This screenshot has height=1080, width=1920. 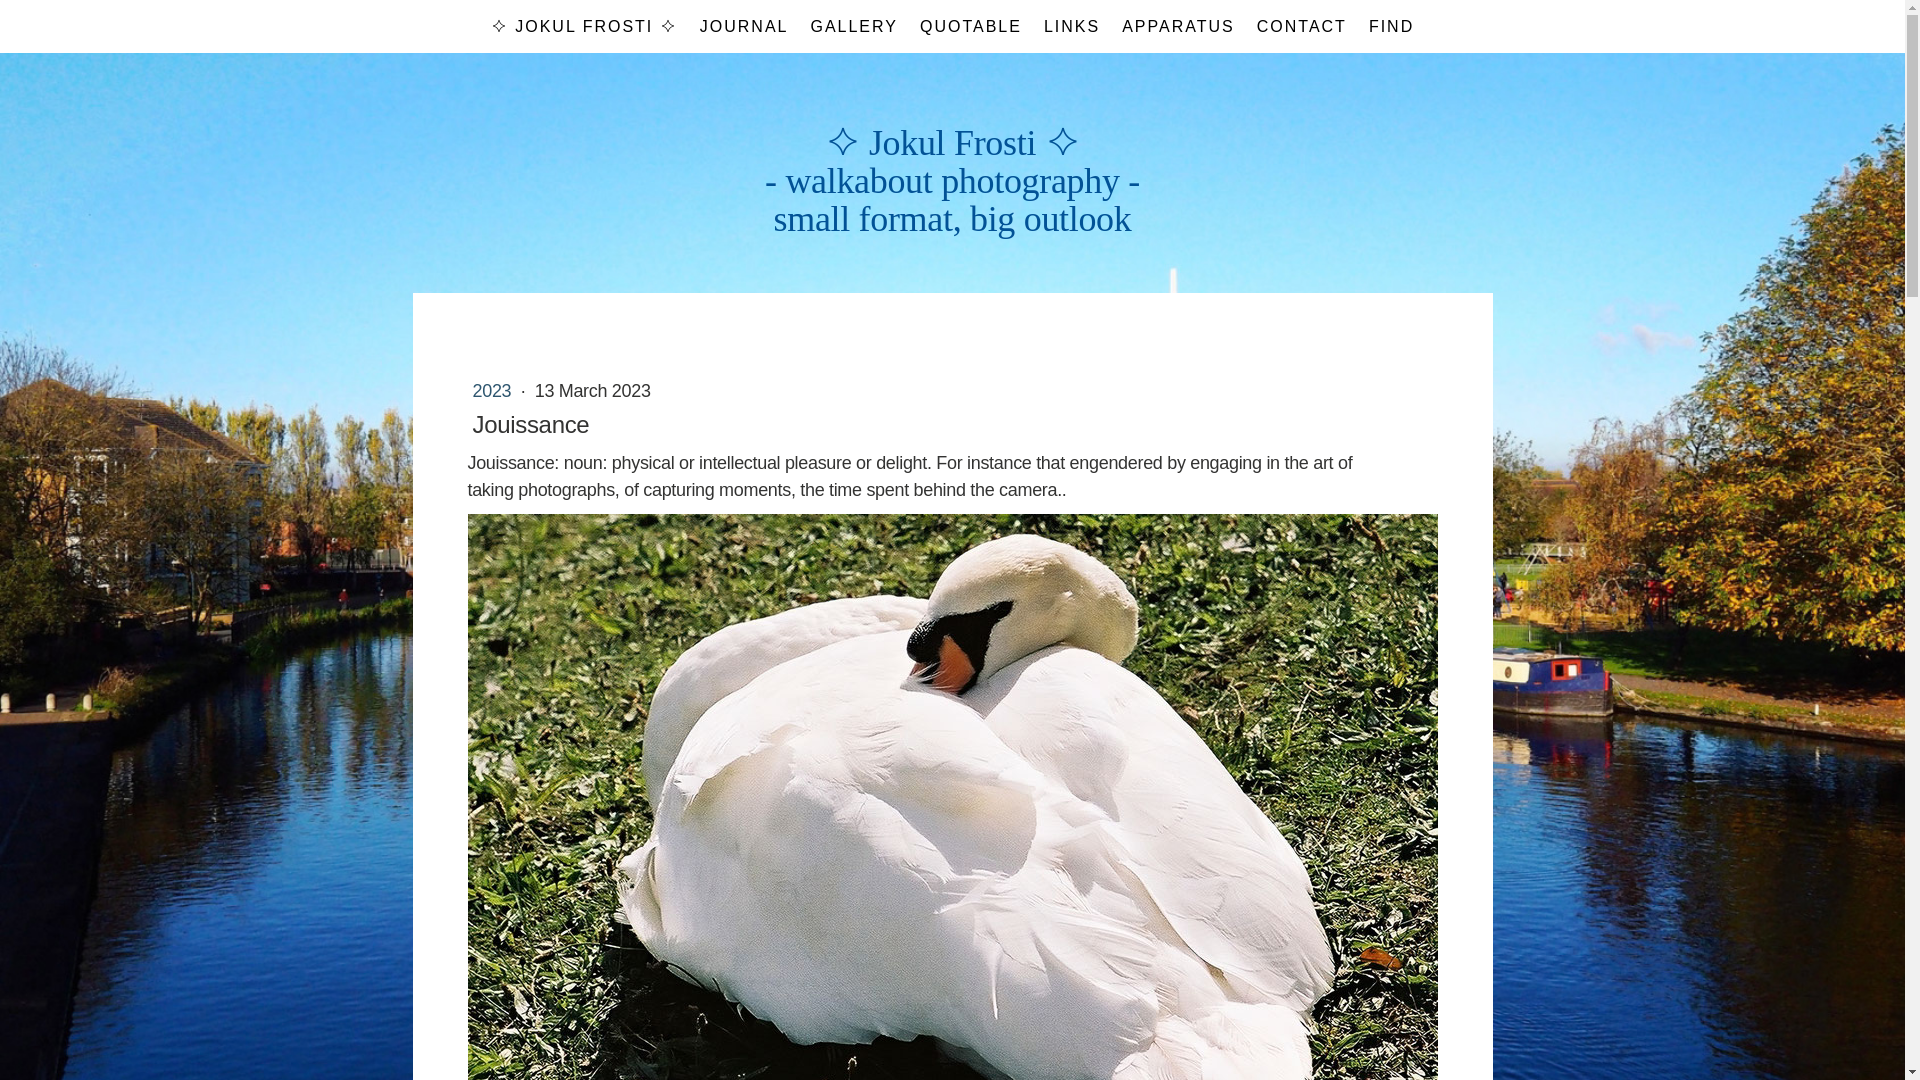 I want to click on GALLERY, so click(x=853, y=26).